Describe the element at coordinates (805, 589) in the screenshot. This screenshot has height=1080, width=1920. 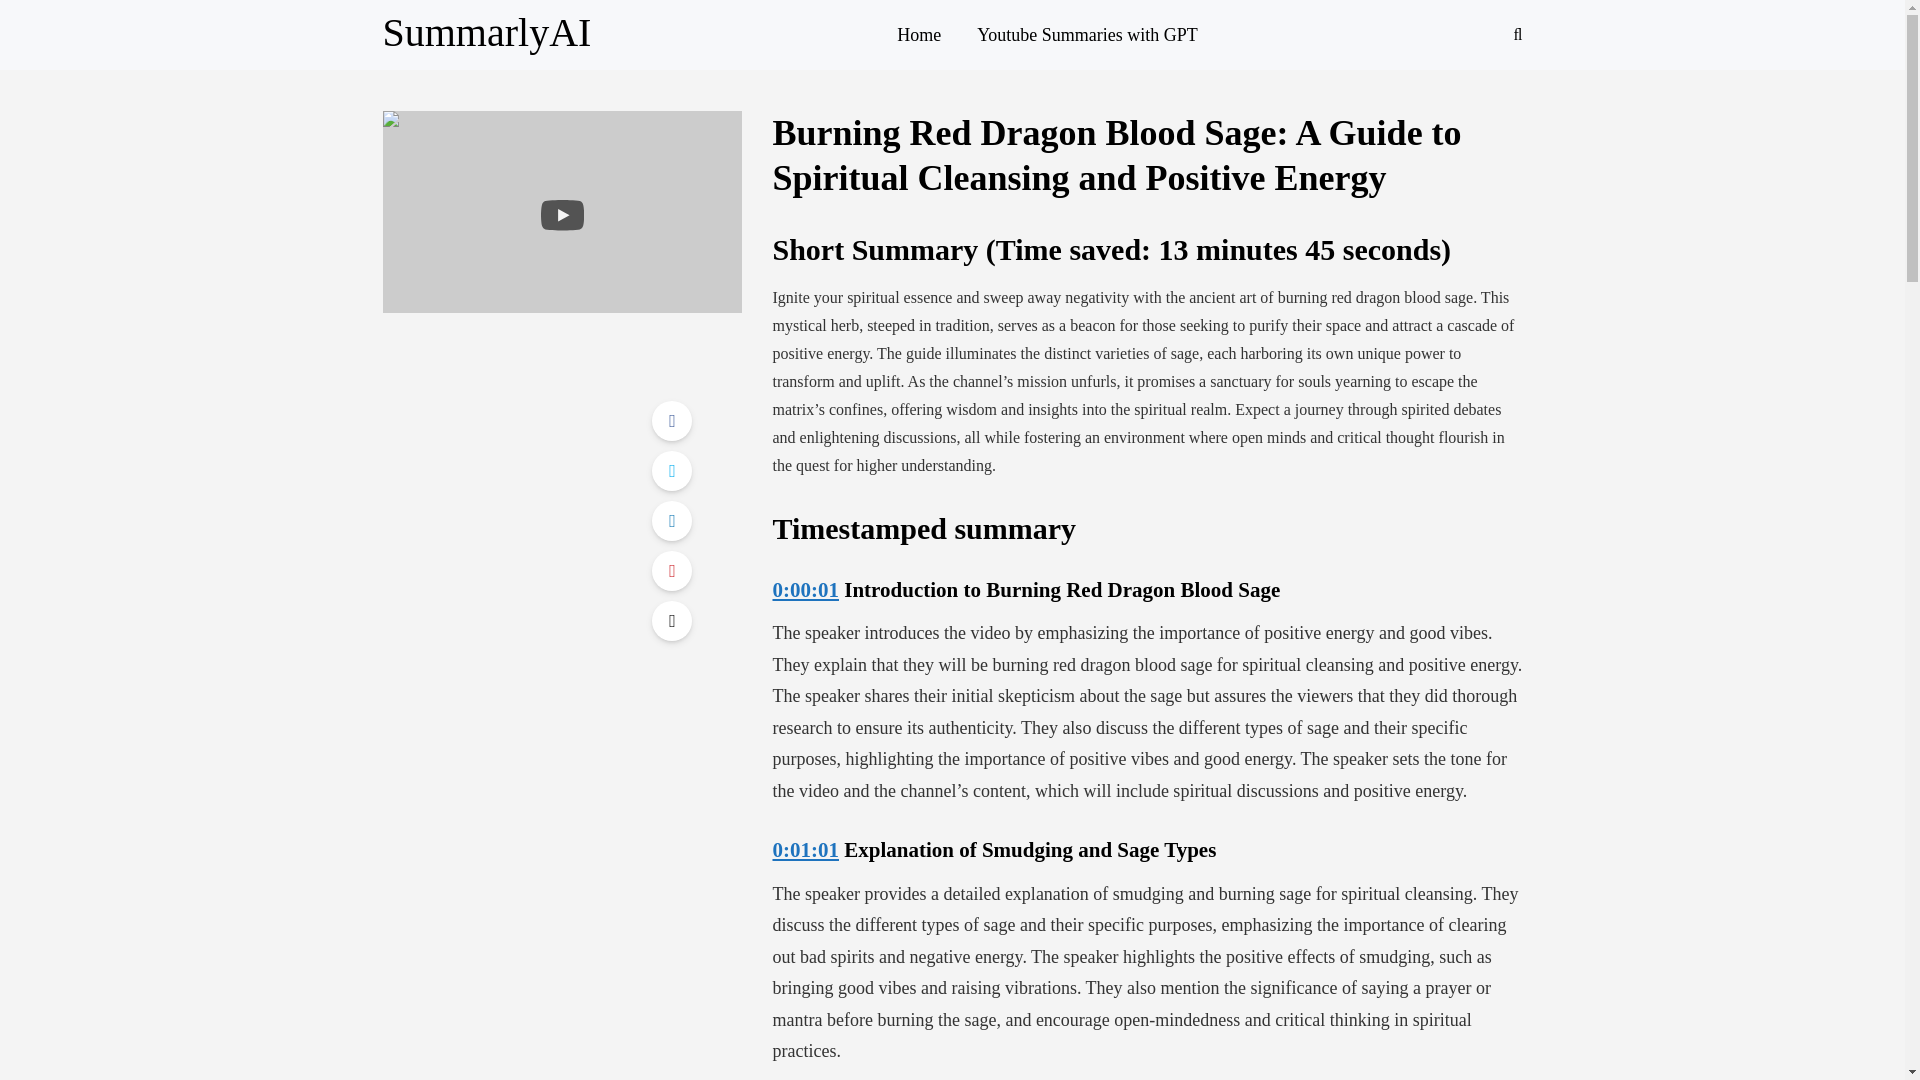
I see `0:00:01` at that location.